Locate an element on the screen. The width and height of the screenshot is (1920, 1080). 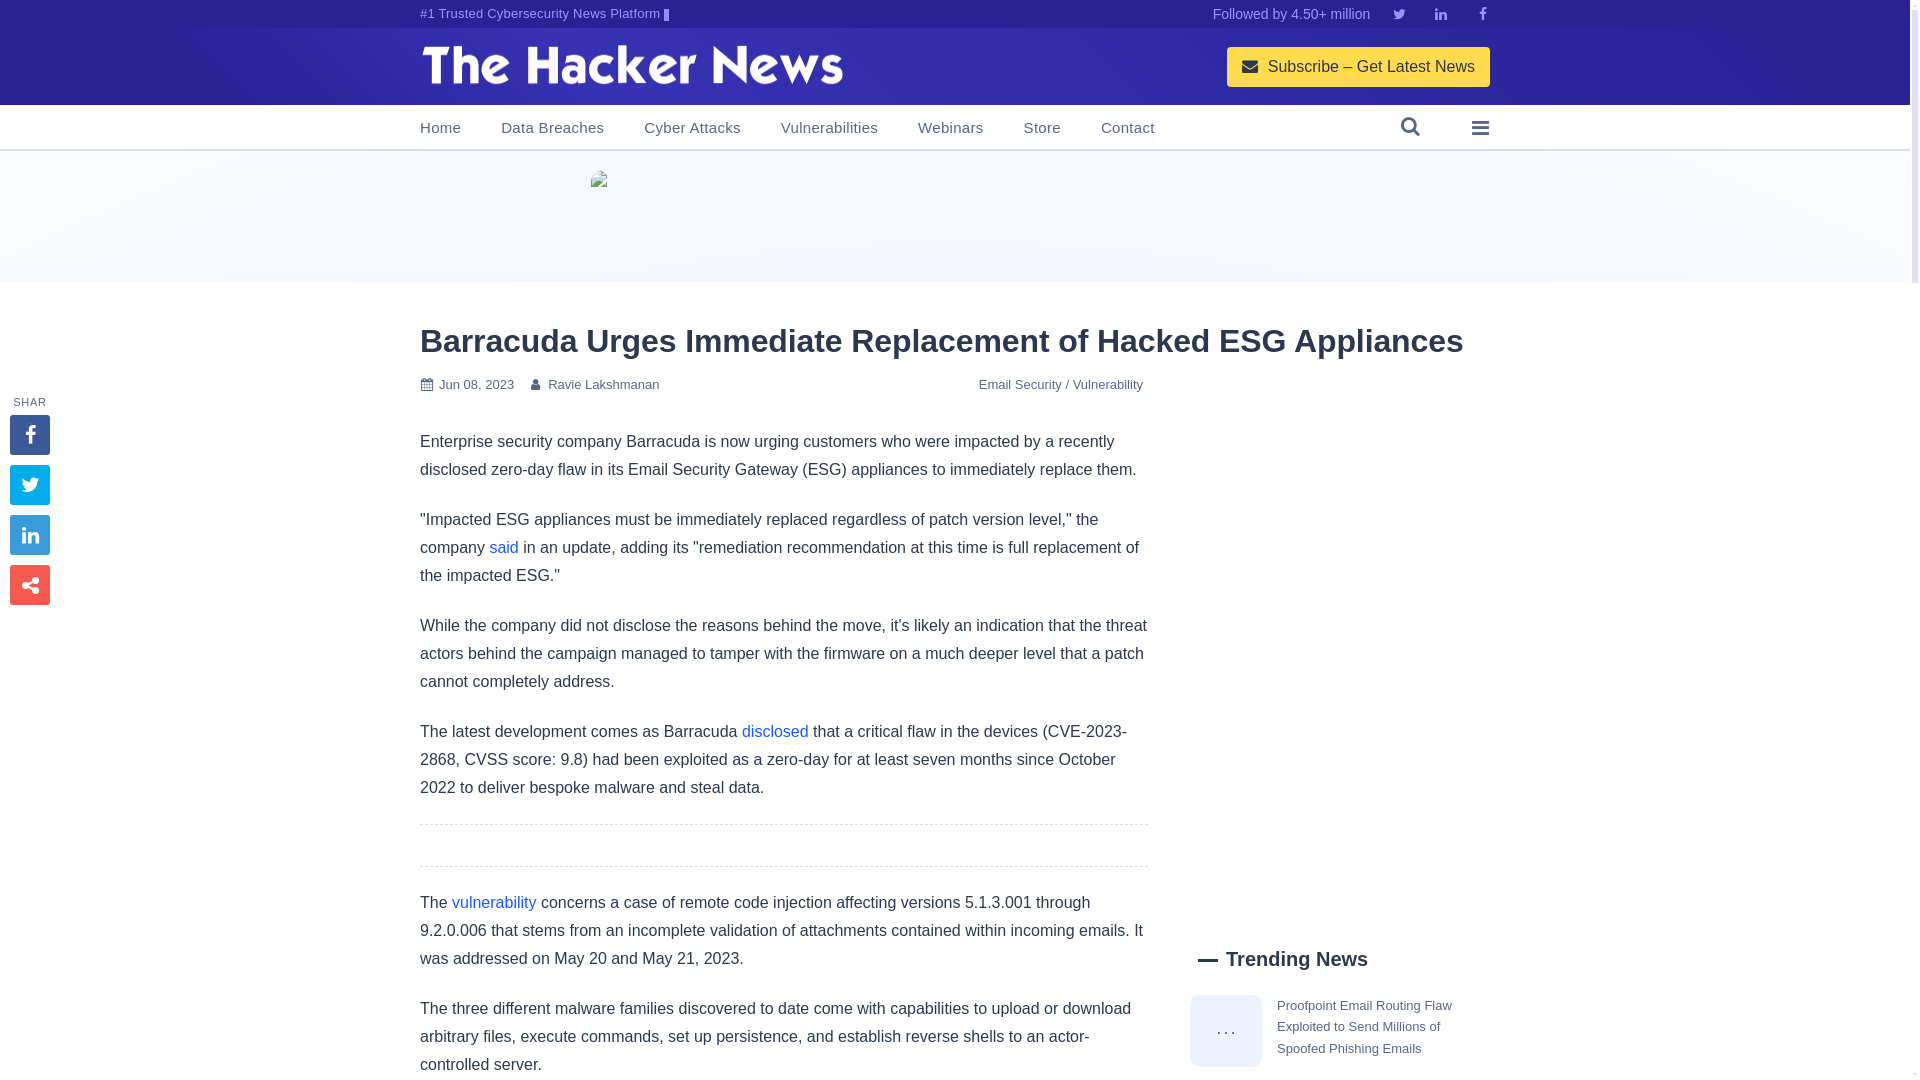
said is located at coordinates (504, 547).